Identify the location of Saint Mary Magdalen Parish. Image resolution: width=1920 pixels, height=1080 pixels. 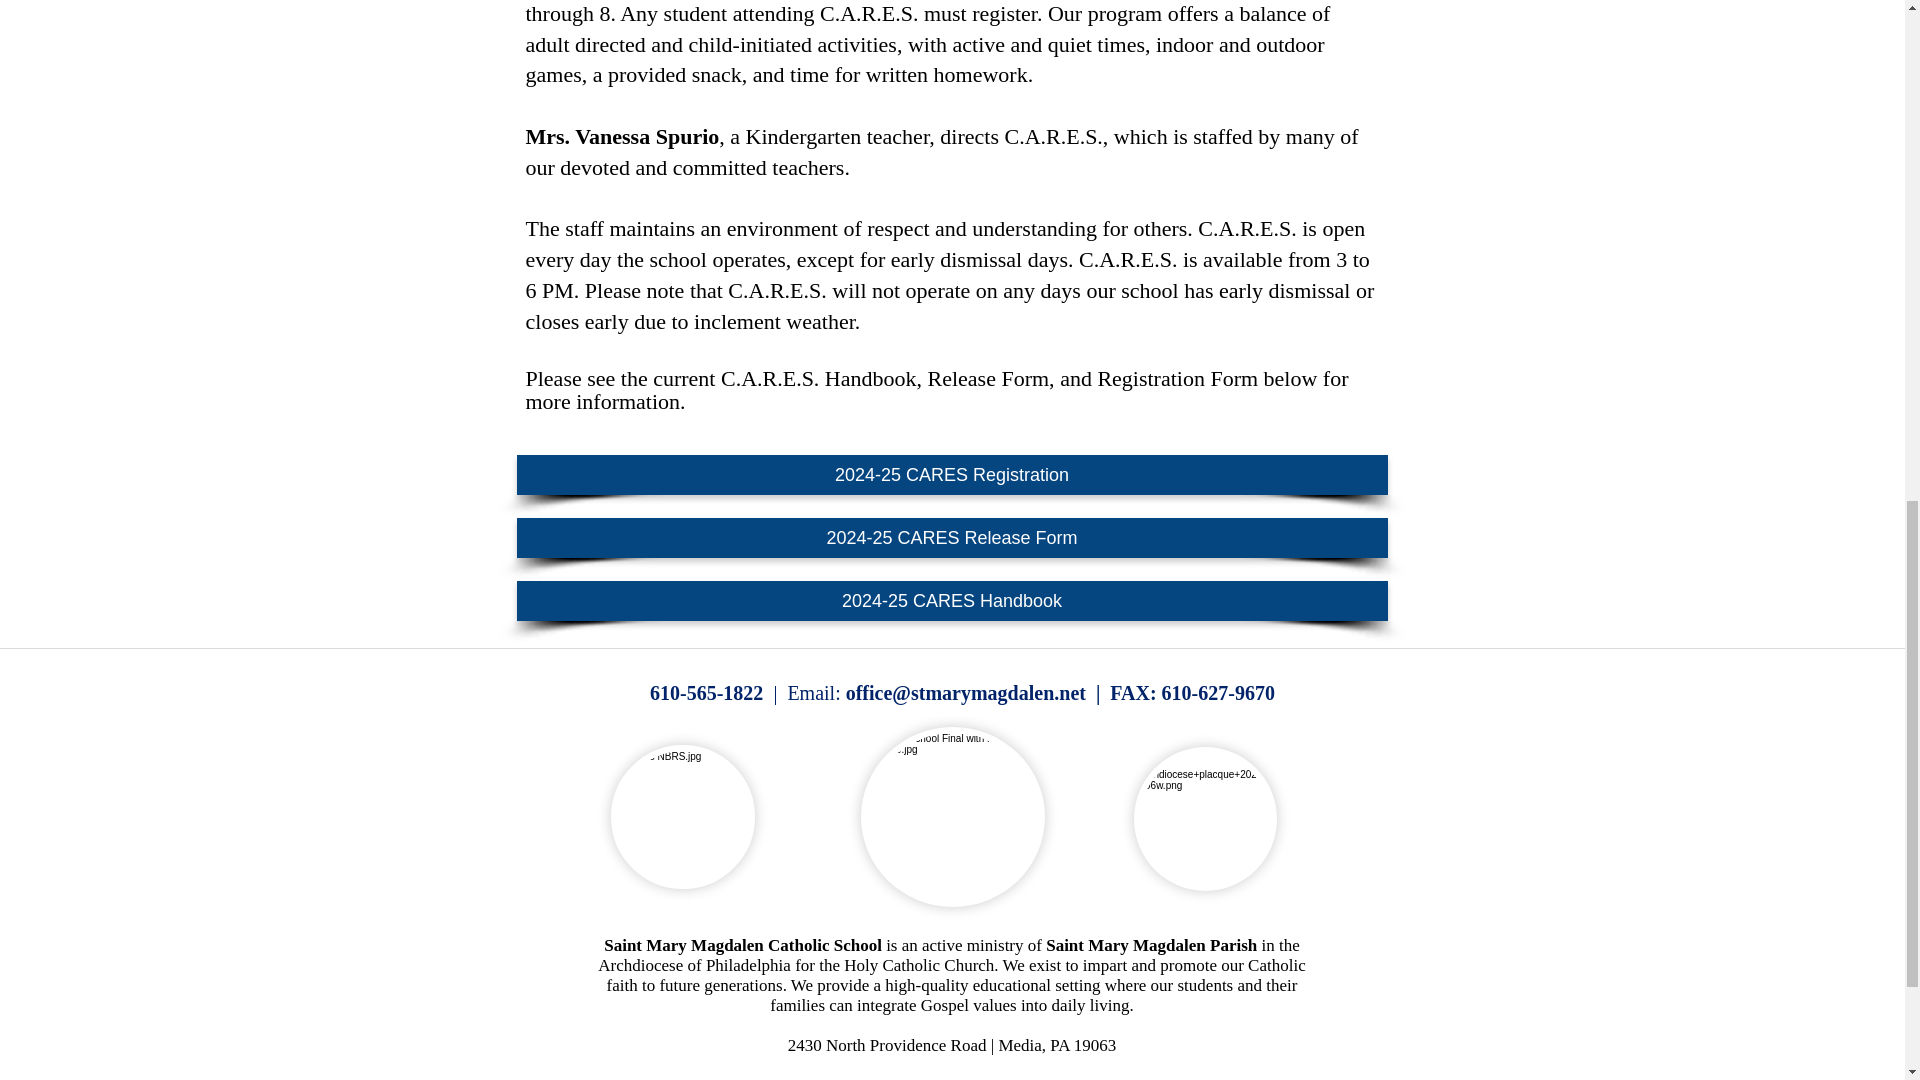
(1152, 945).